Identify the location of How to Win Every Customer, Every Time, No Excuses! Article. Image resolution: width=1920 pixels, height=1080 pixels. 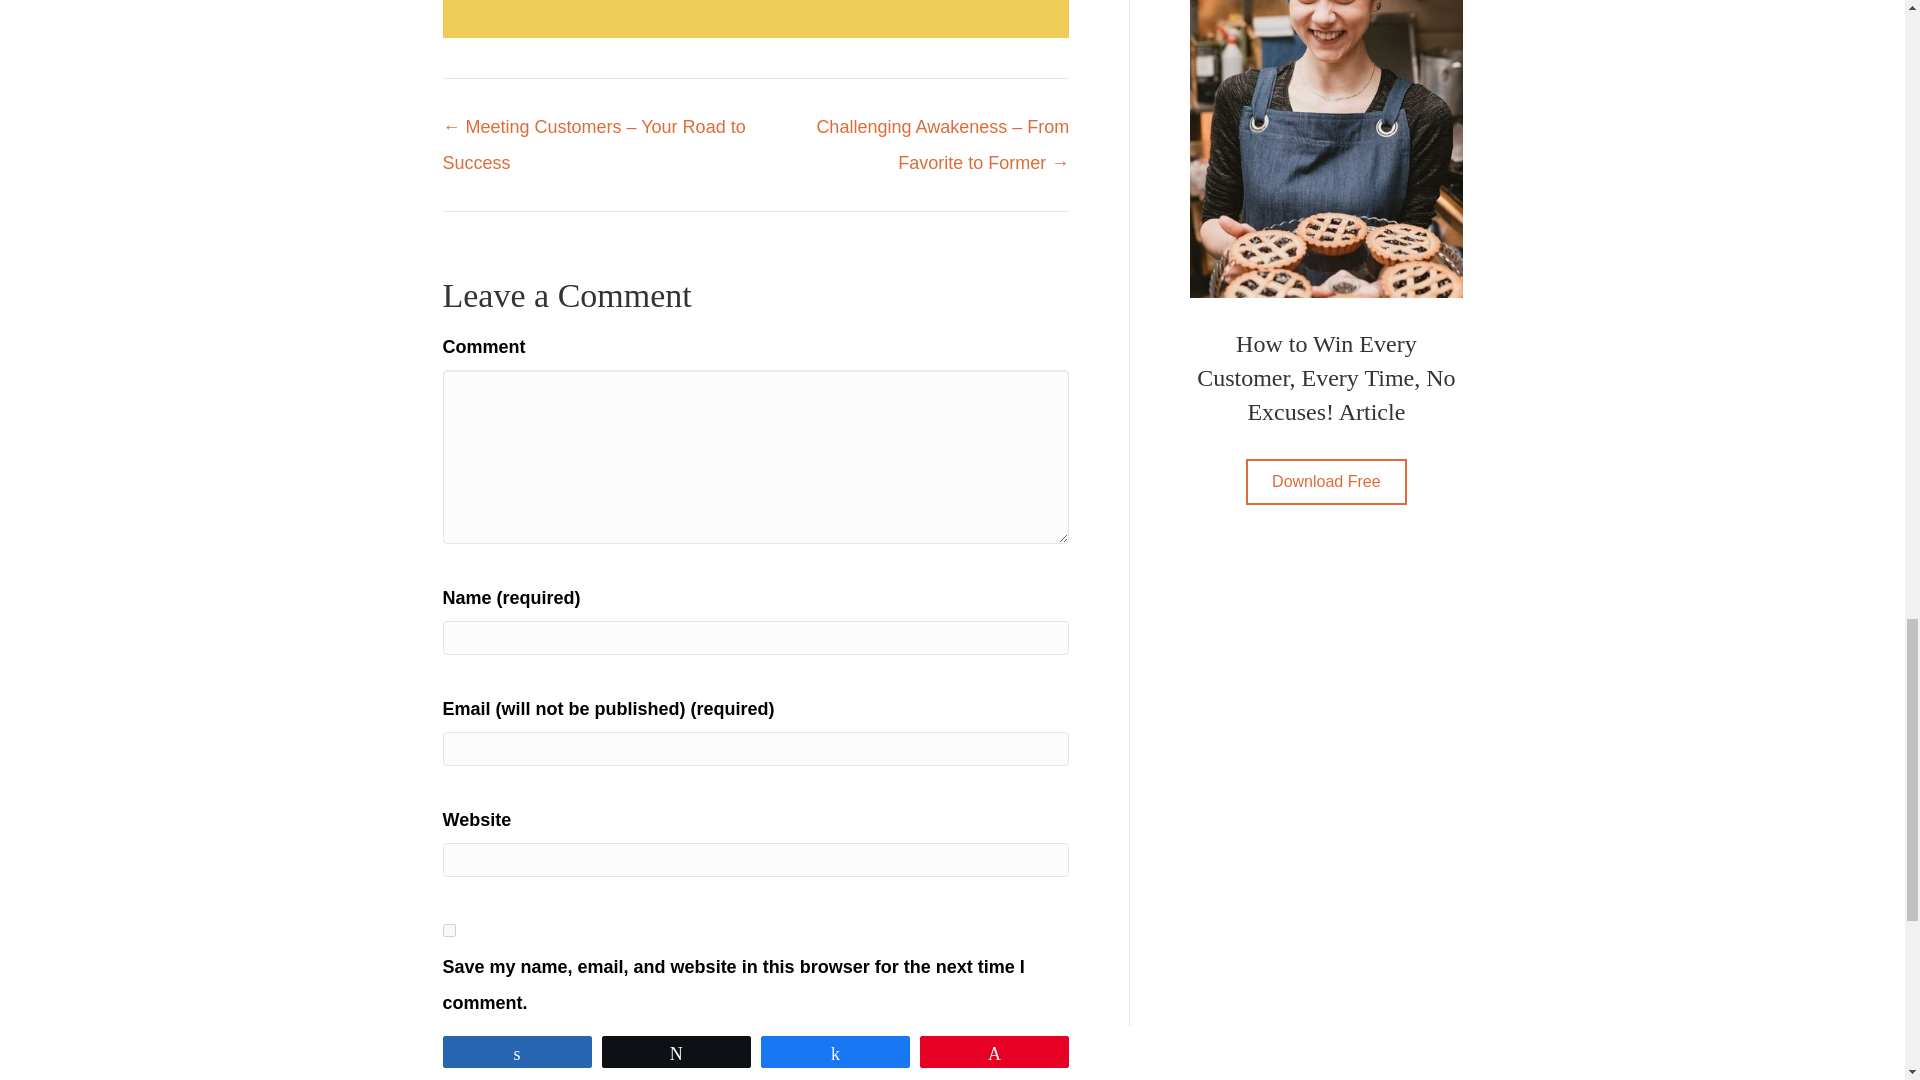
(1326, 149).